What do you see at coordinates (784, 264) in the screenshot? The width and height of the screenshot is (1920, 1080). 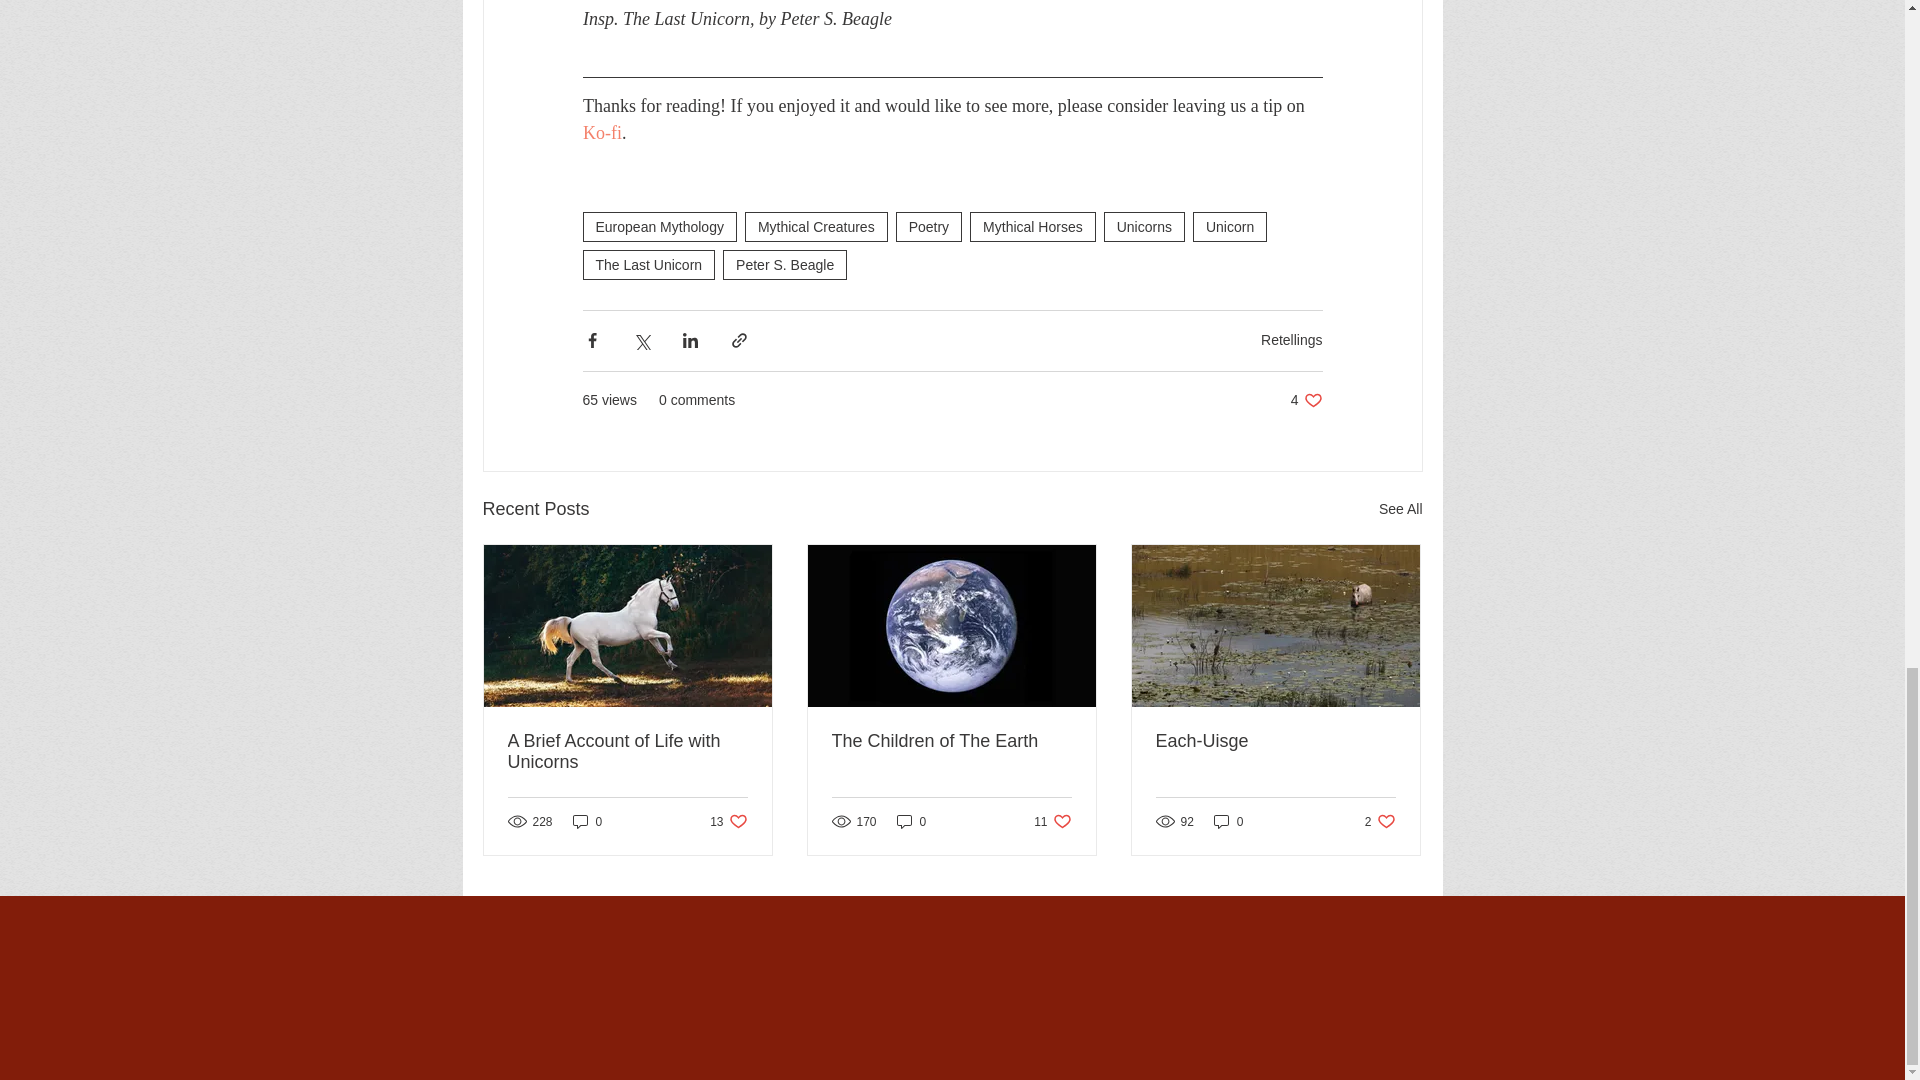 I see `The Last Unicorn` at bounding box center [784, 264].